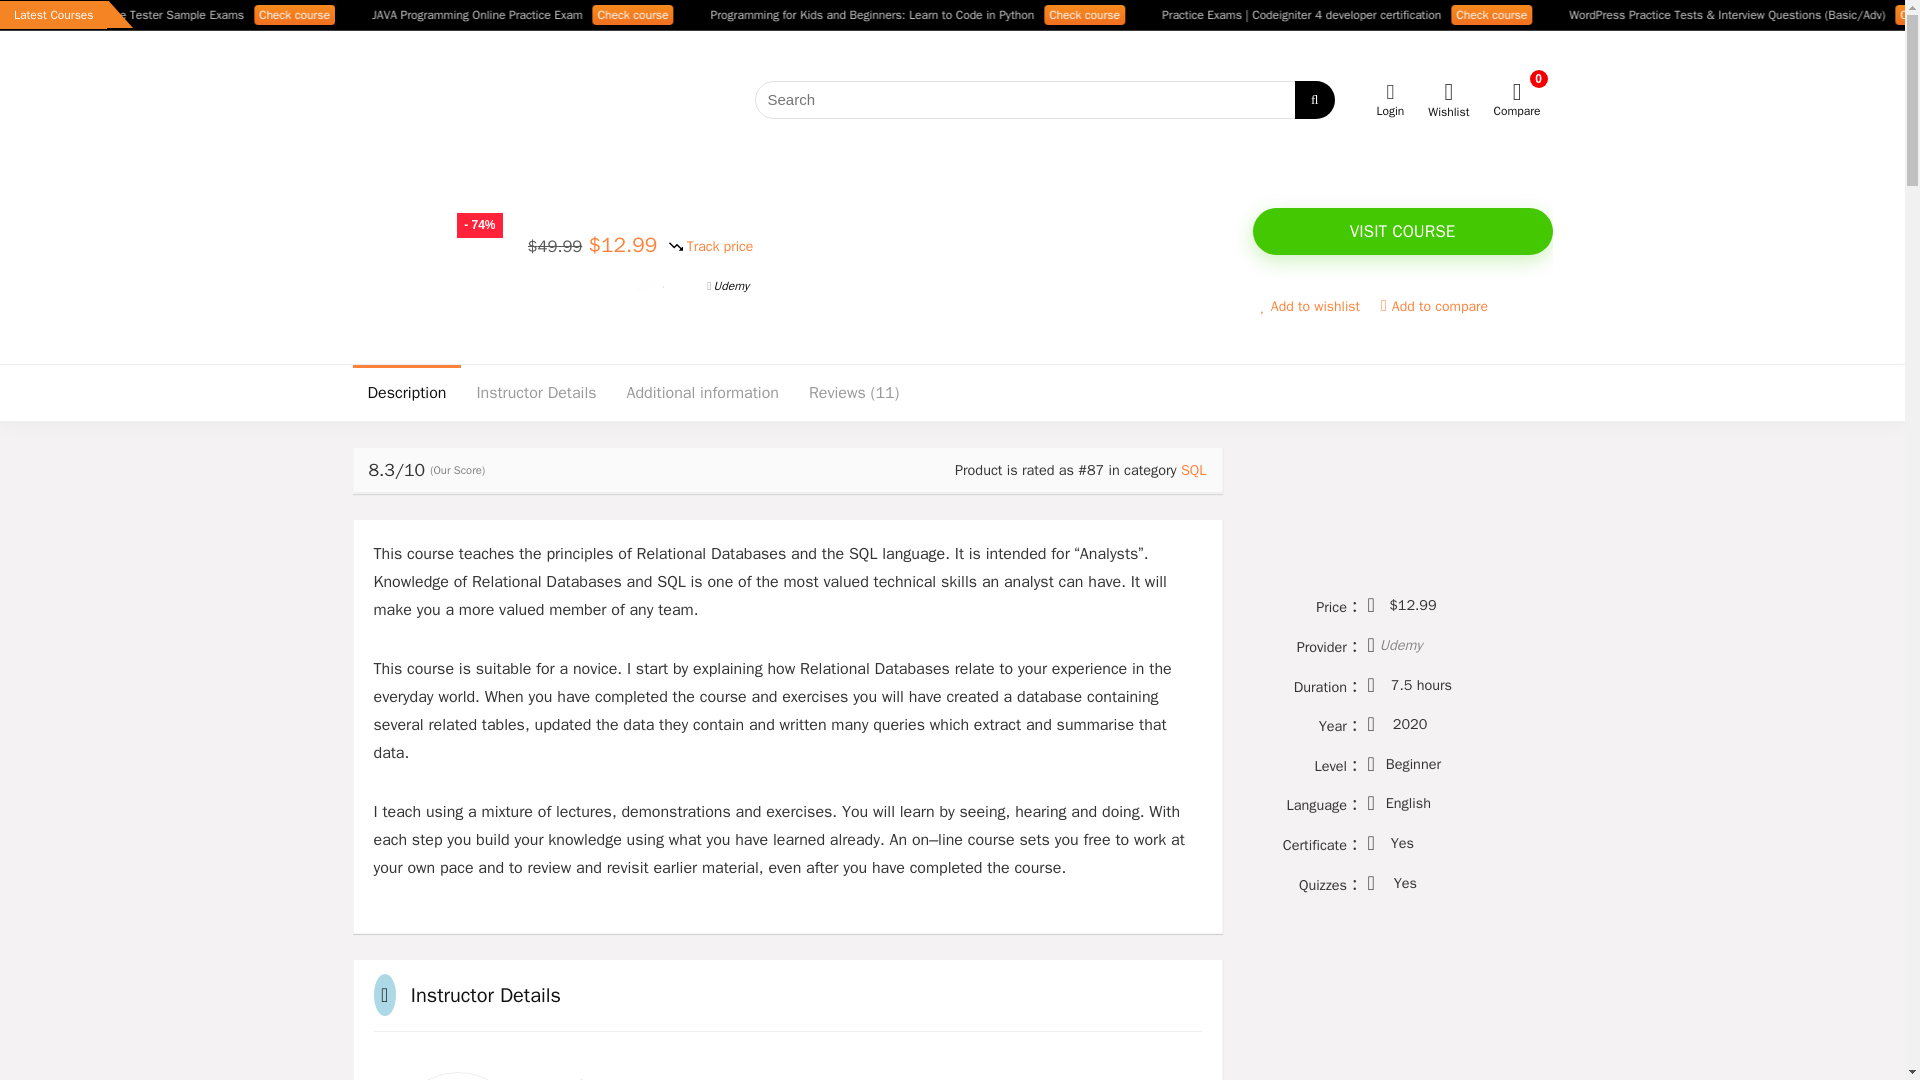 This screenshot has height=1080, width=1920. I want to click on Tom Gillies, so click(572, 285).